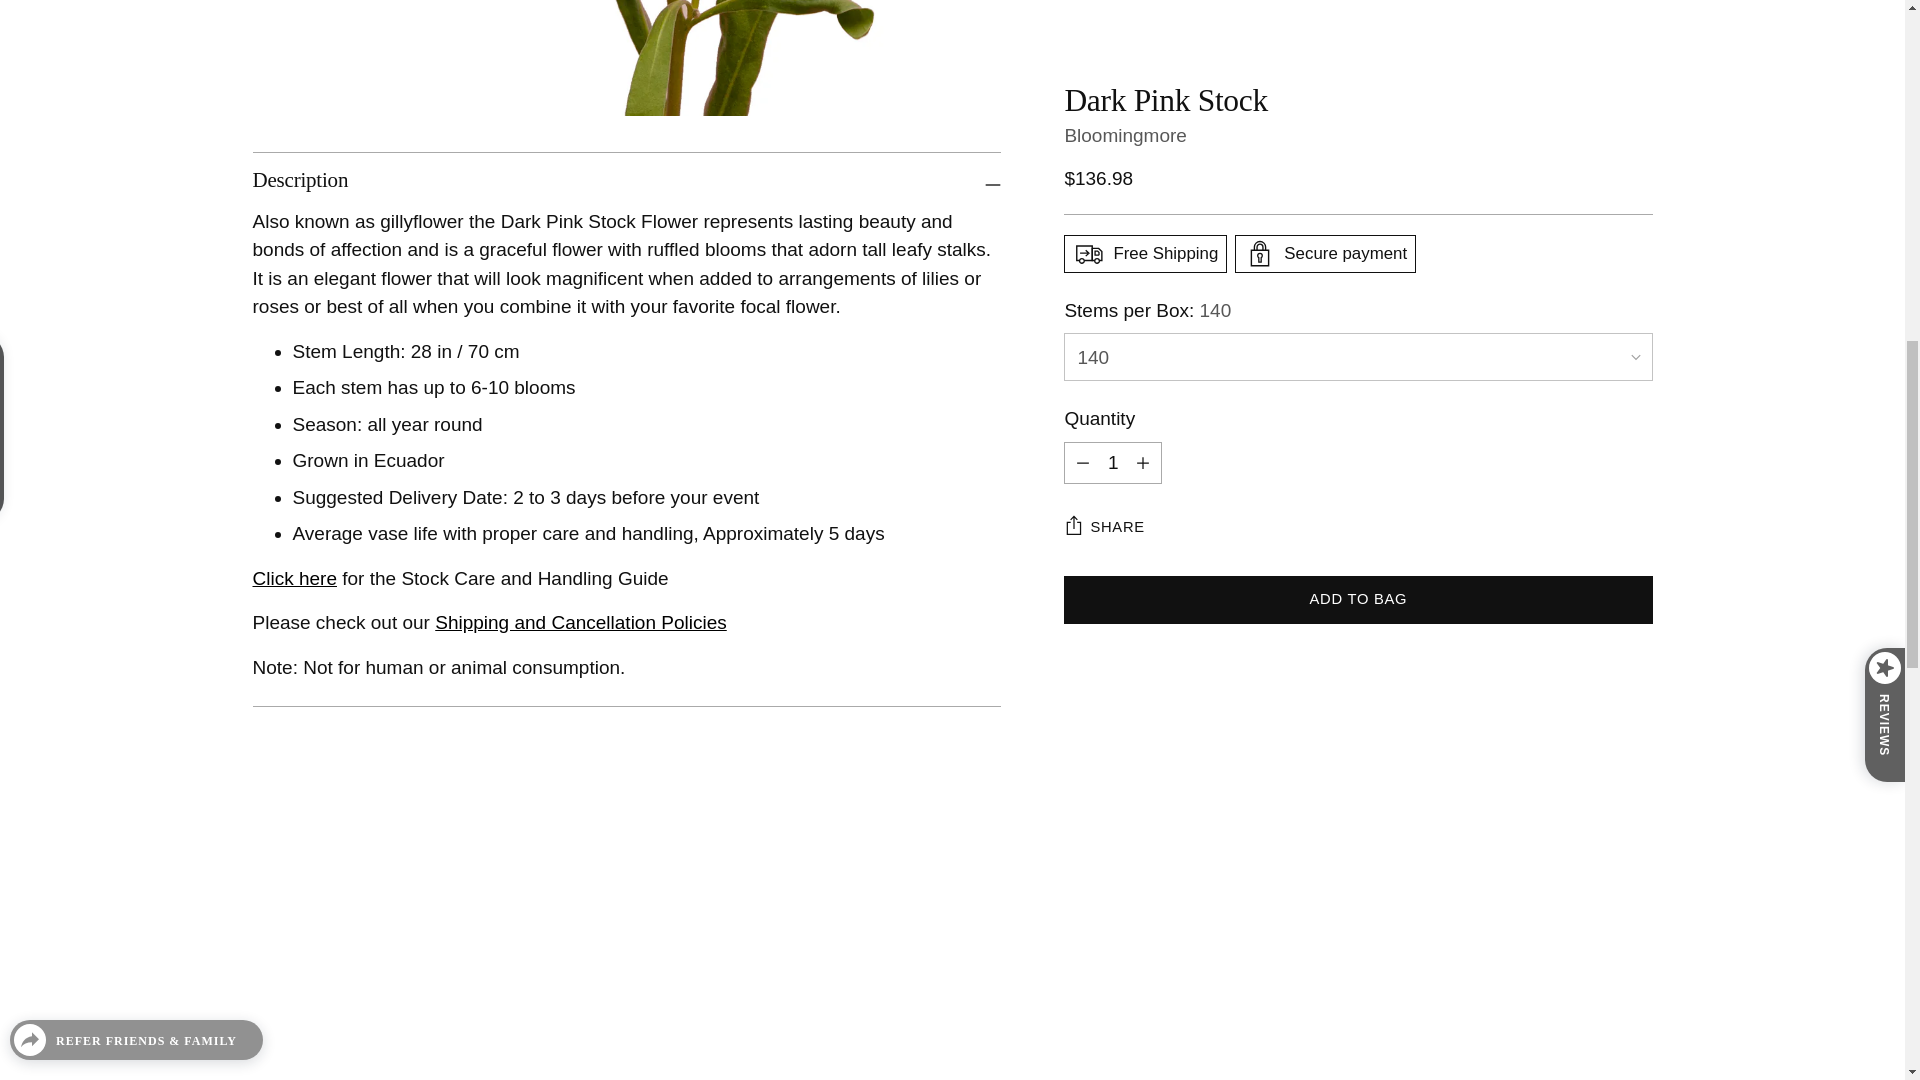 The width and height of the screenshot is (1920, 1080). What do you see at coordinates (294, 578) in the screenshot?
I see `Stock Care and Handling Guide` at bounding box center [294, 578].